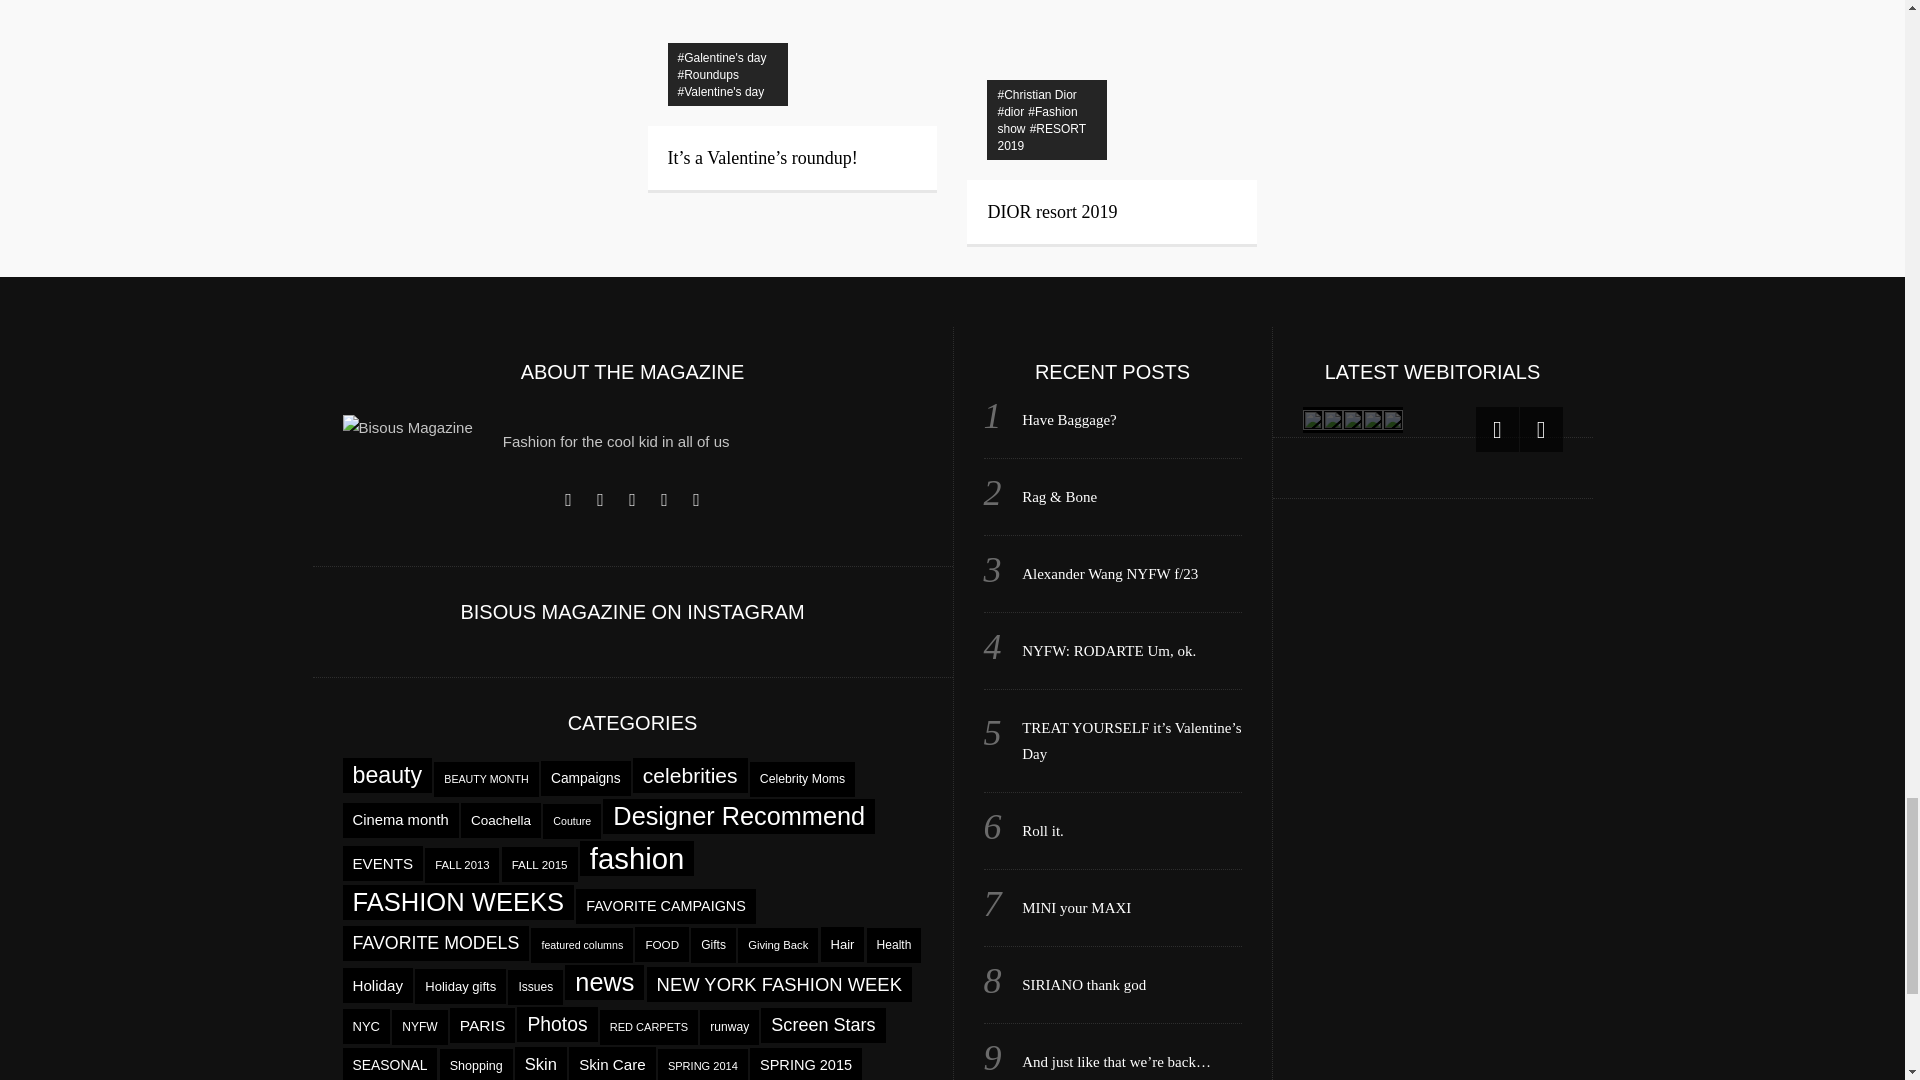  What do you see at coordinates (386, 775) in the screenshot?
I see `141 topics` at bounding box center [386, 775].